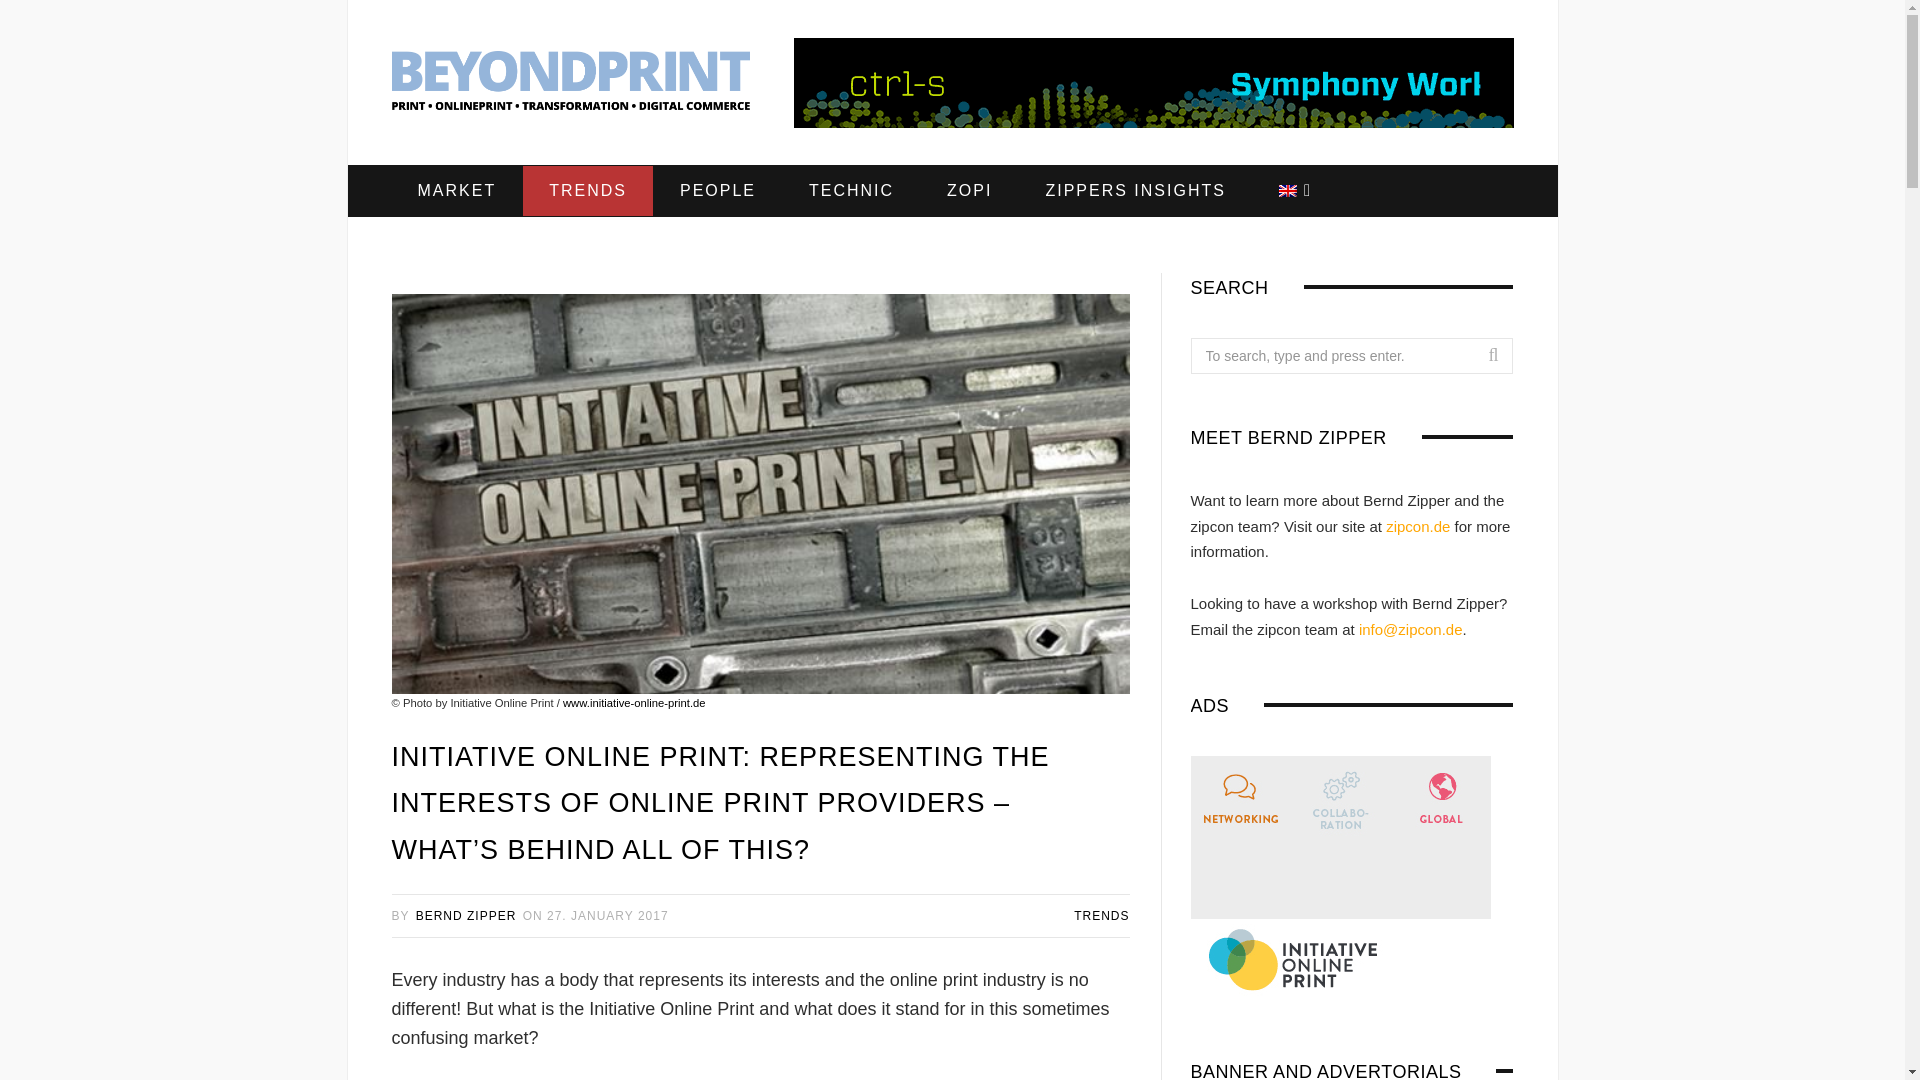  I want to click on MARKET, so click(456, 191).